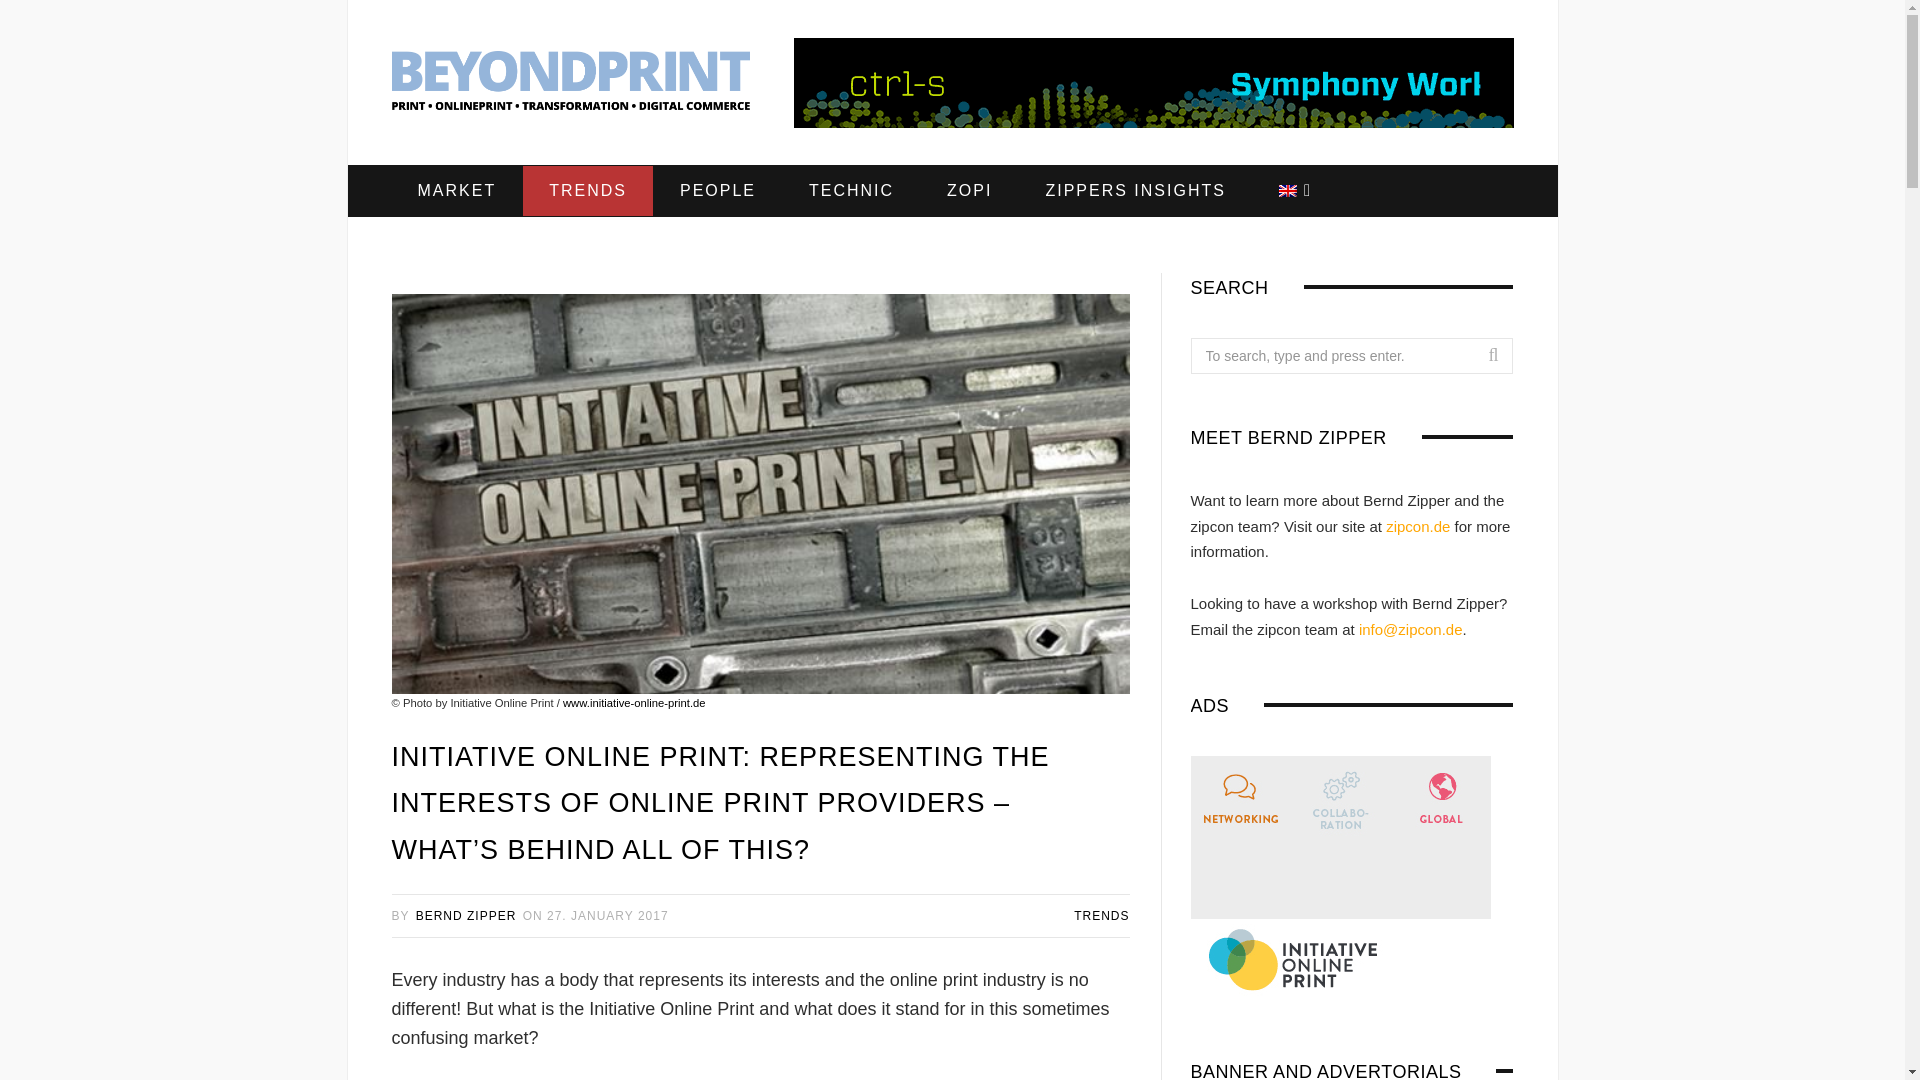  I want to click on MARKET, so click(456, 191).